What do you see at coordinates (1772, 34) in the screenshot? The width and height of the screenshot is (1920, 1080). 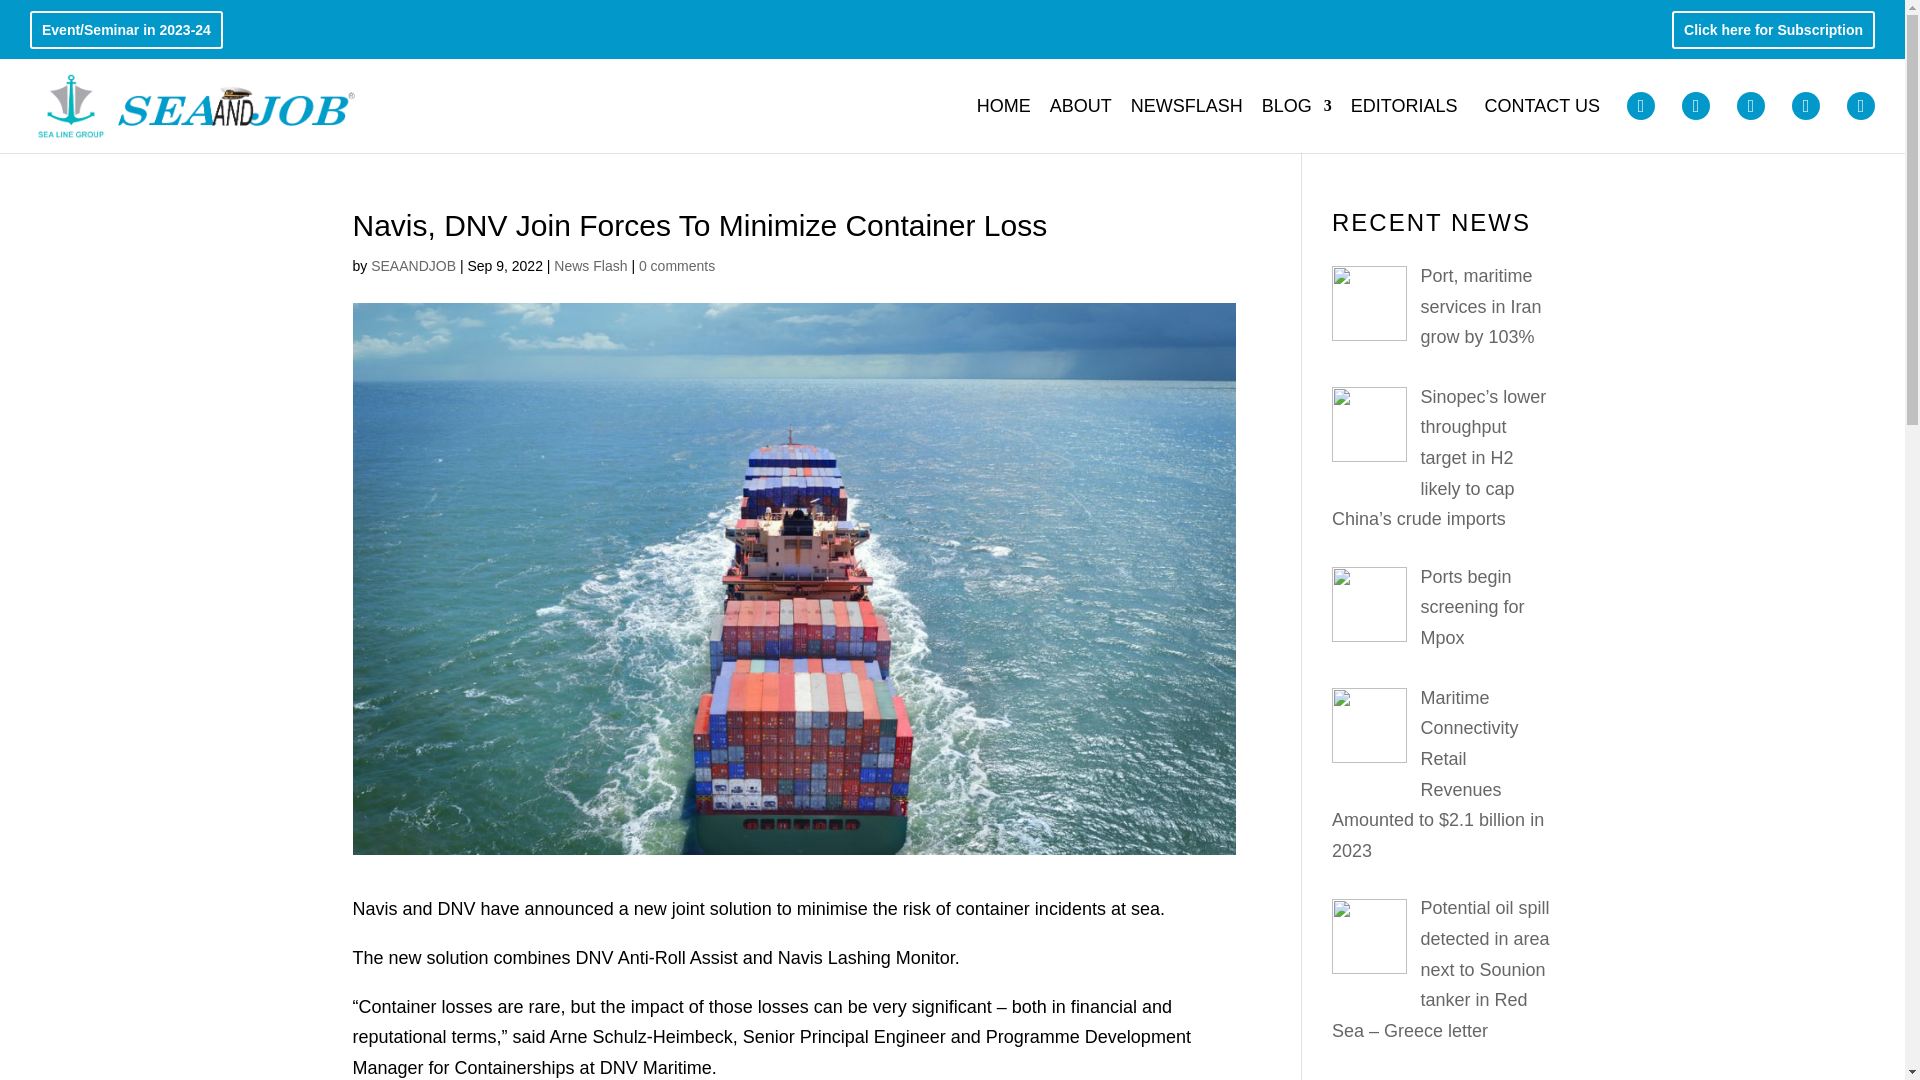 I see `Click here for Subscription` at bounding box center [1772, 34].